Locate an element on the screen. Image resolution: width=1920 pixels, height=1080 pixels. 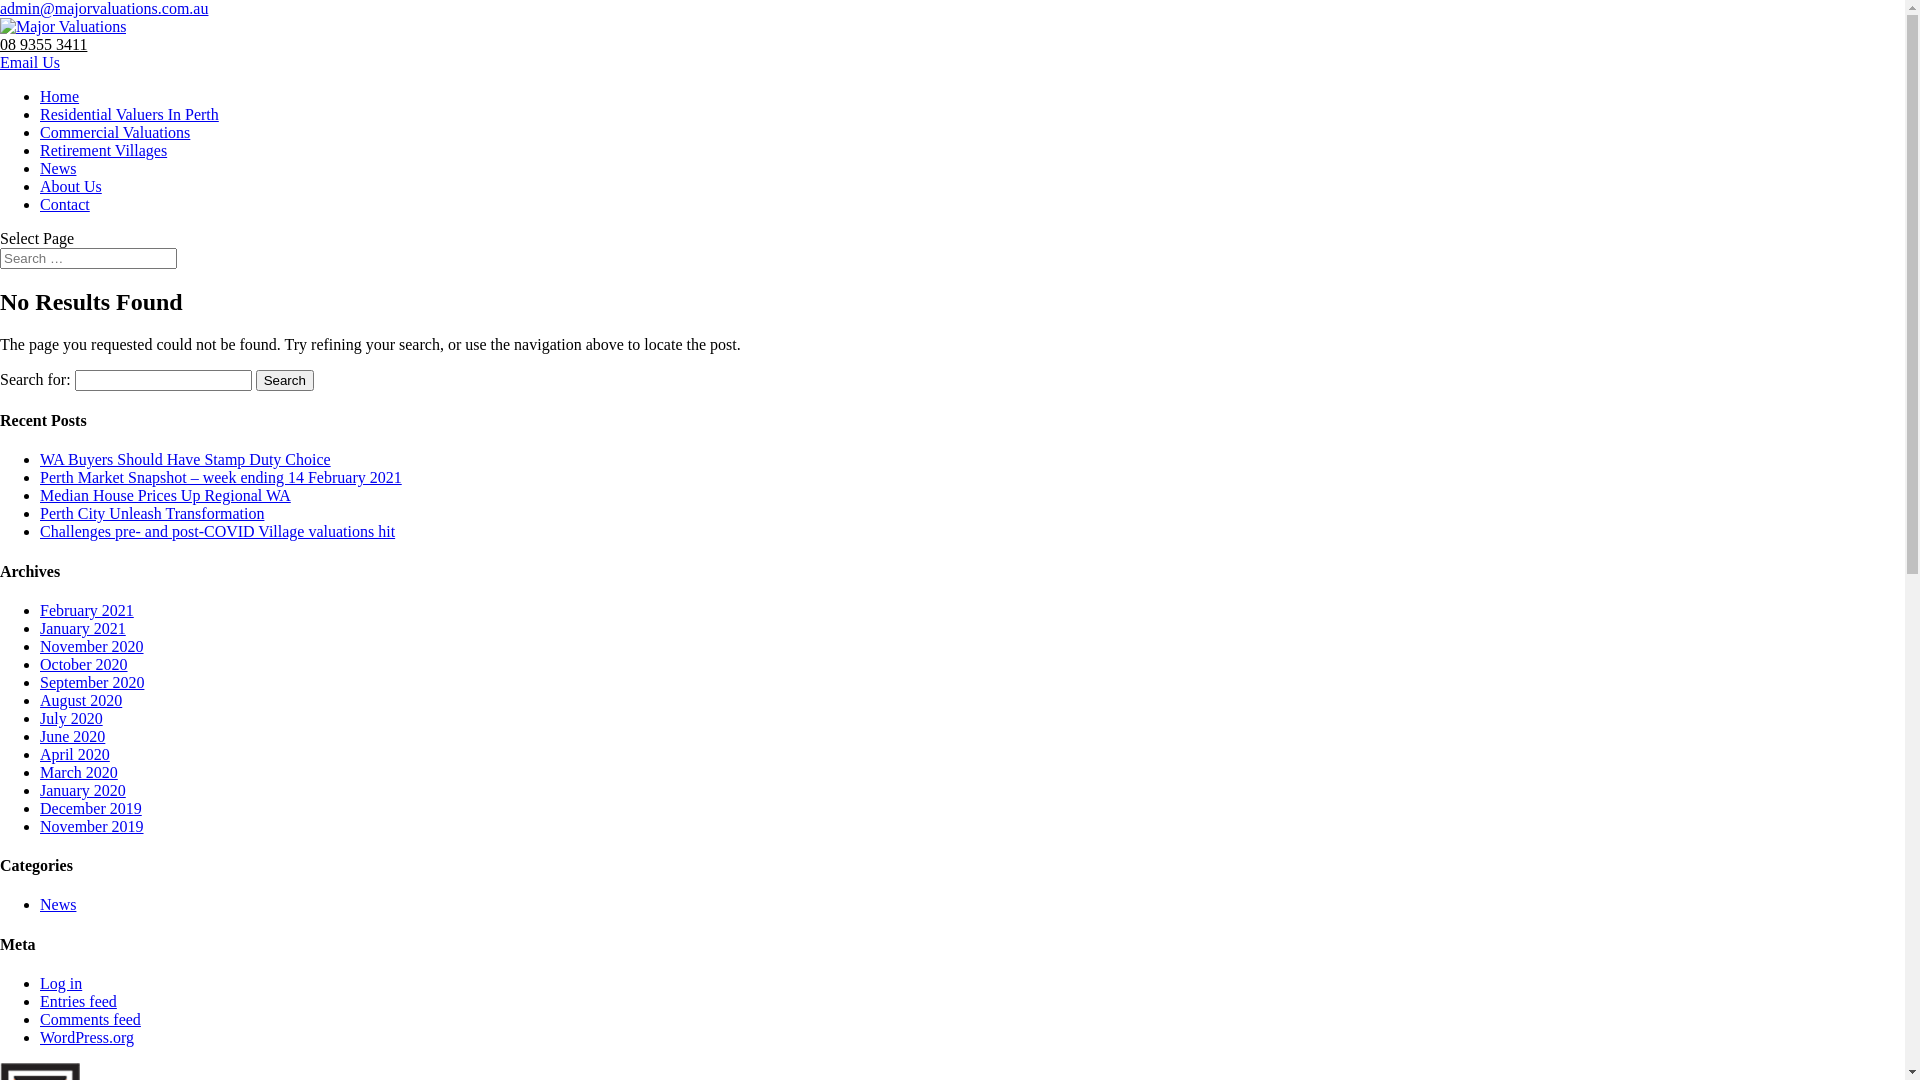
November 2019 is located at coordinates (92, 826).